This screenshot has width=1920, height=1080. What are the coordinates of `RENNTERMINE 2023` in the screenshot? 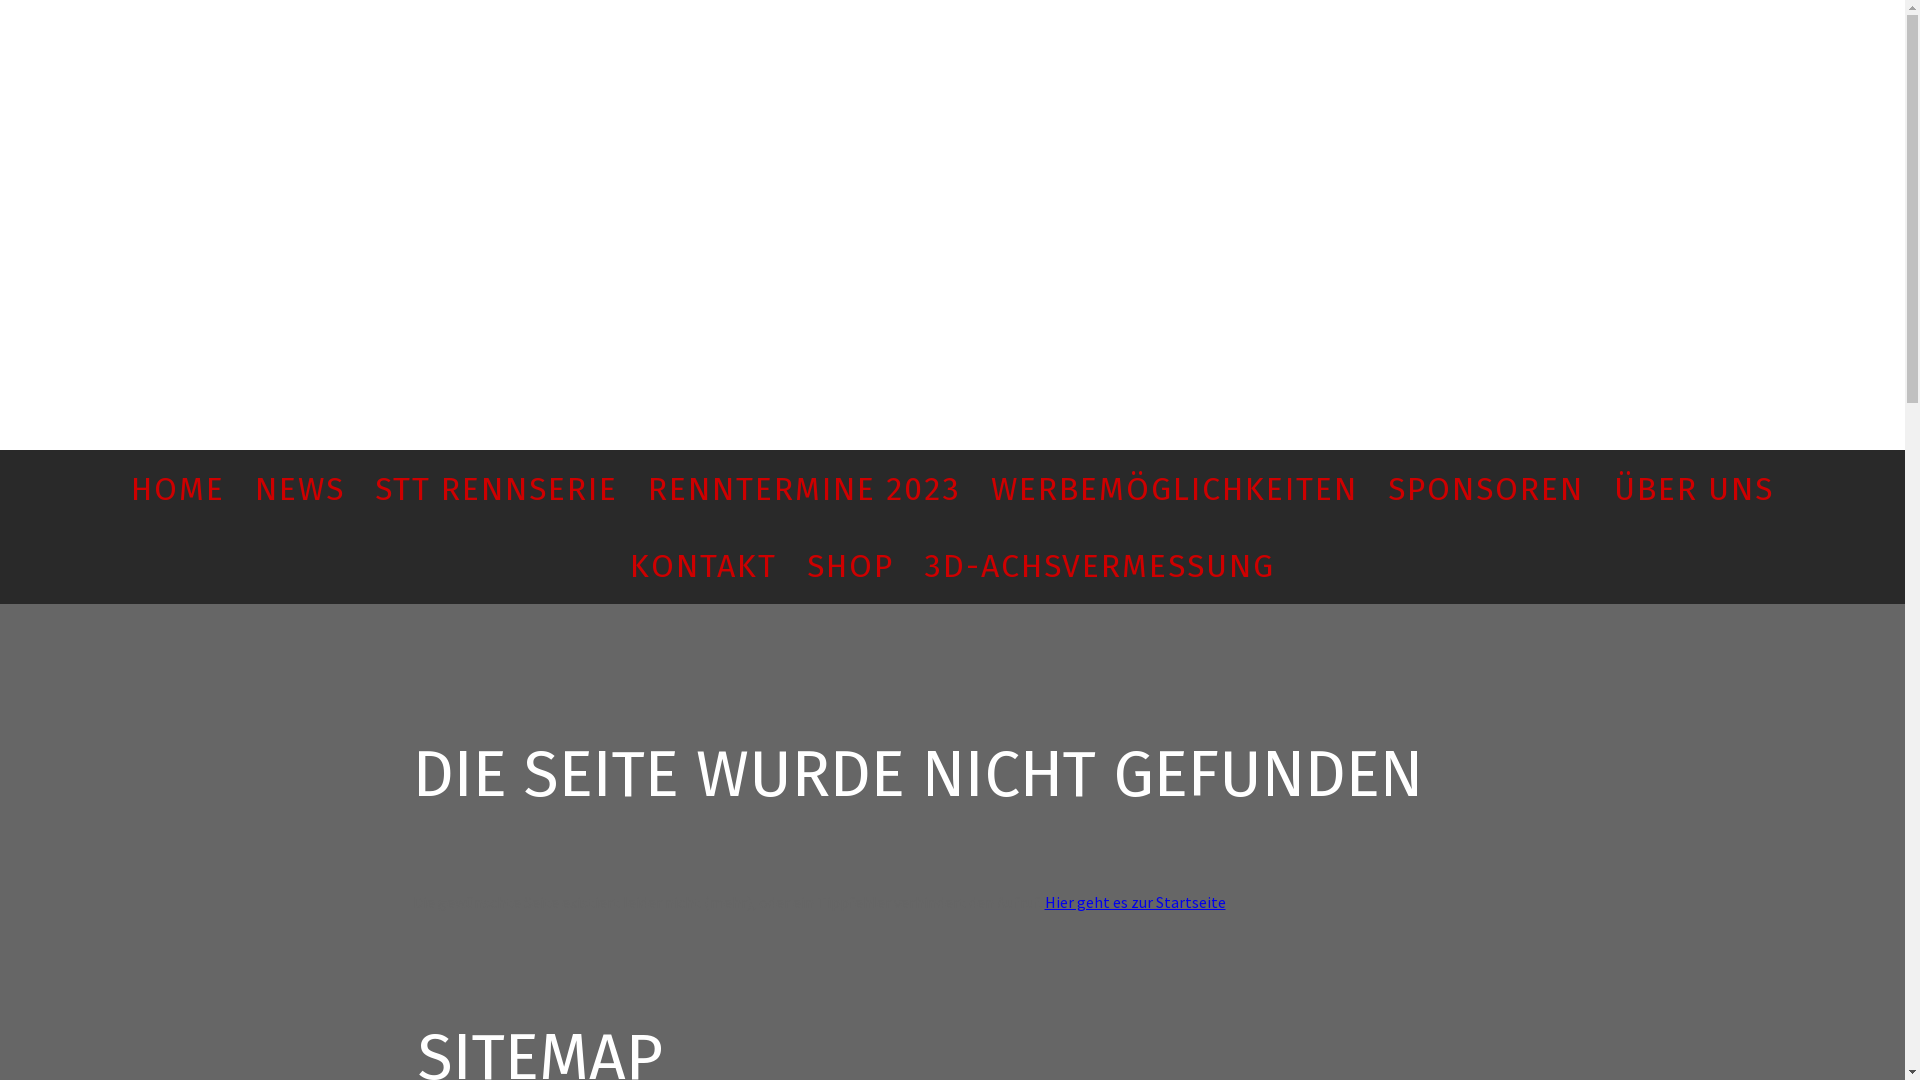 It's located at (804, 488).